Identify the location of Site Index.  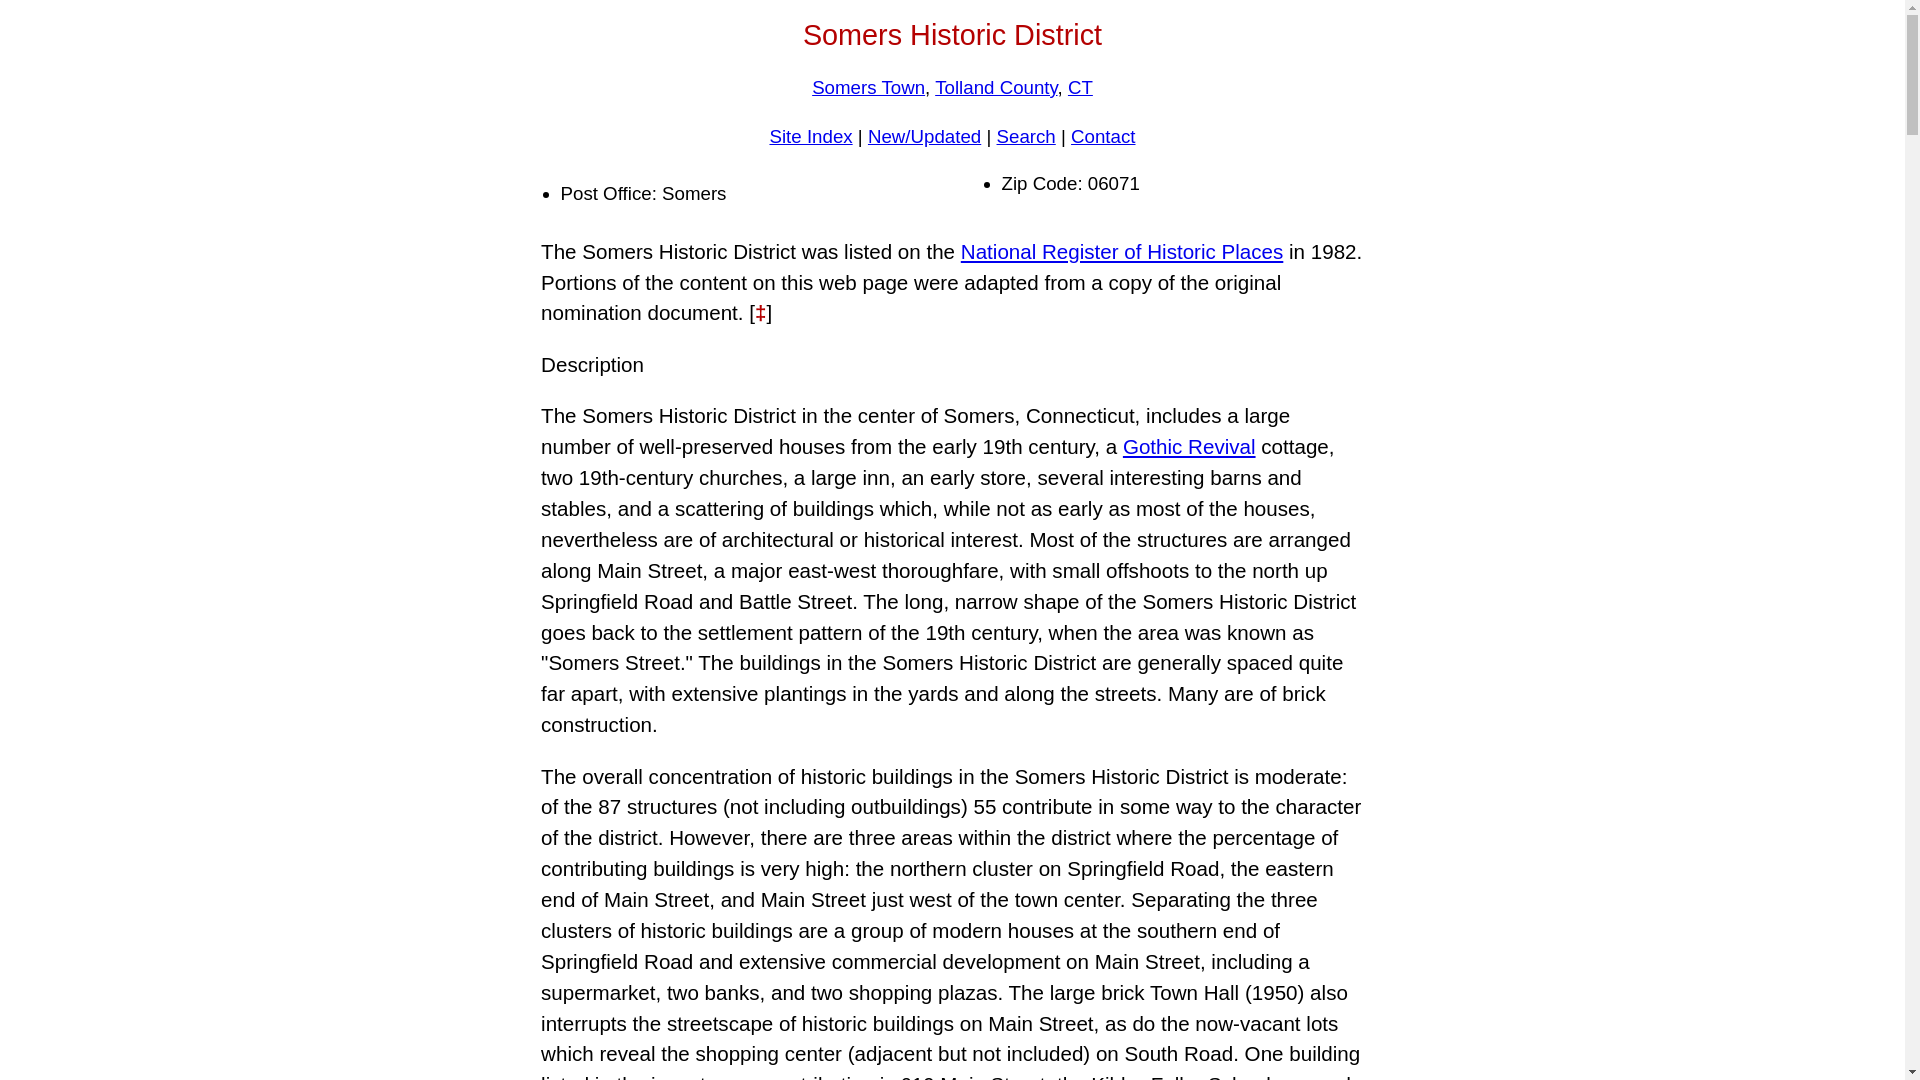
(810, 136).